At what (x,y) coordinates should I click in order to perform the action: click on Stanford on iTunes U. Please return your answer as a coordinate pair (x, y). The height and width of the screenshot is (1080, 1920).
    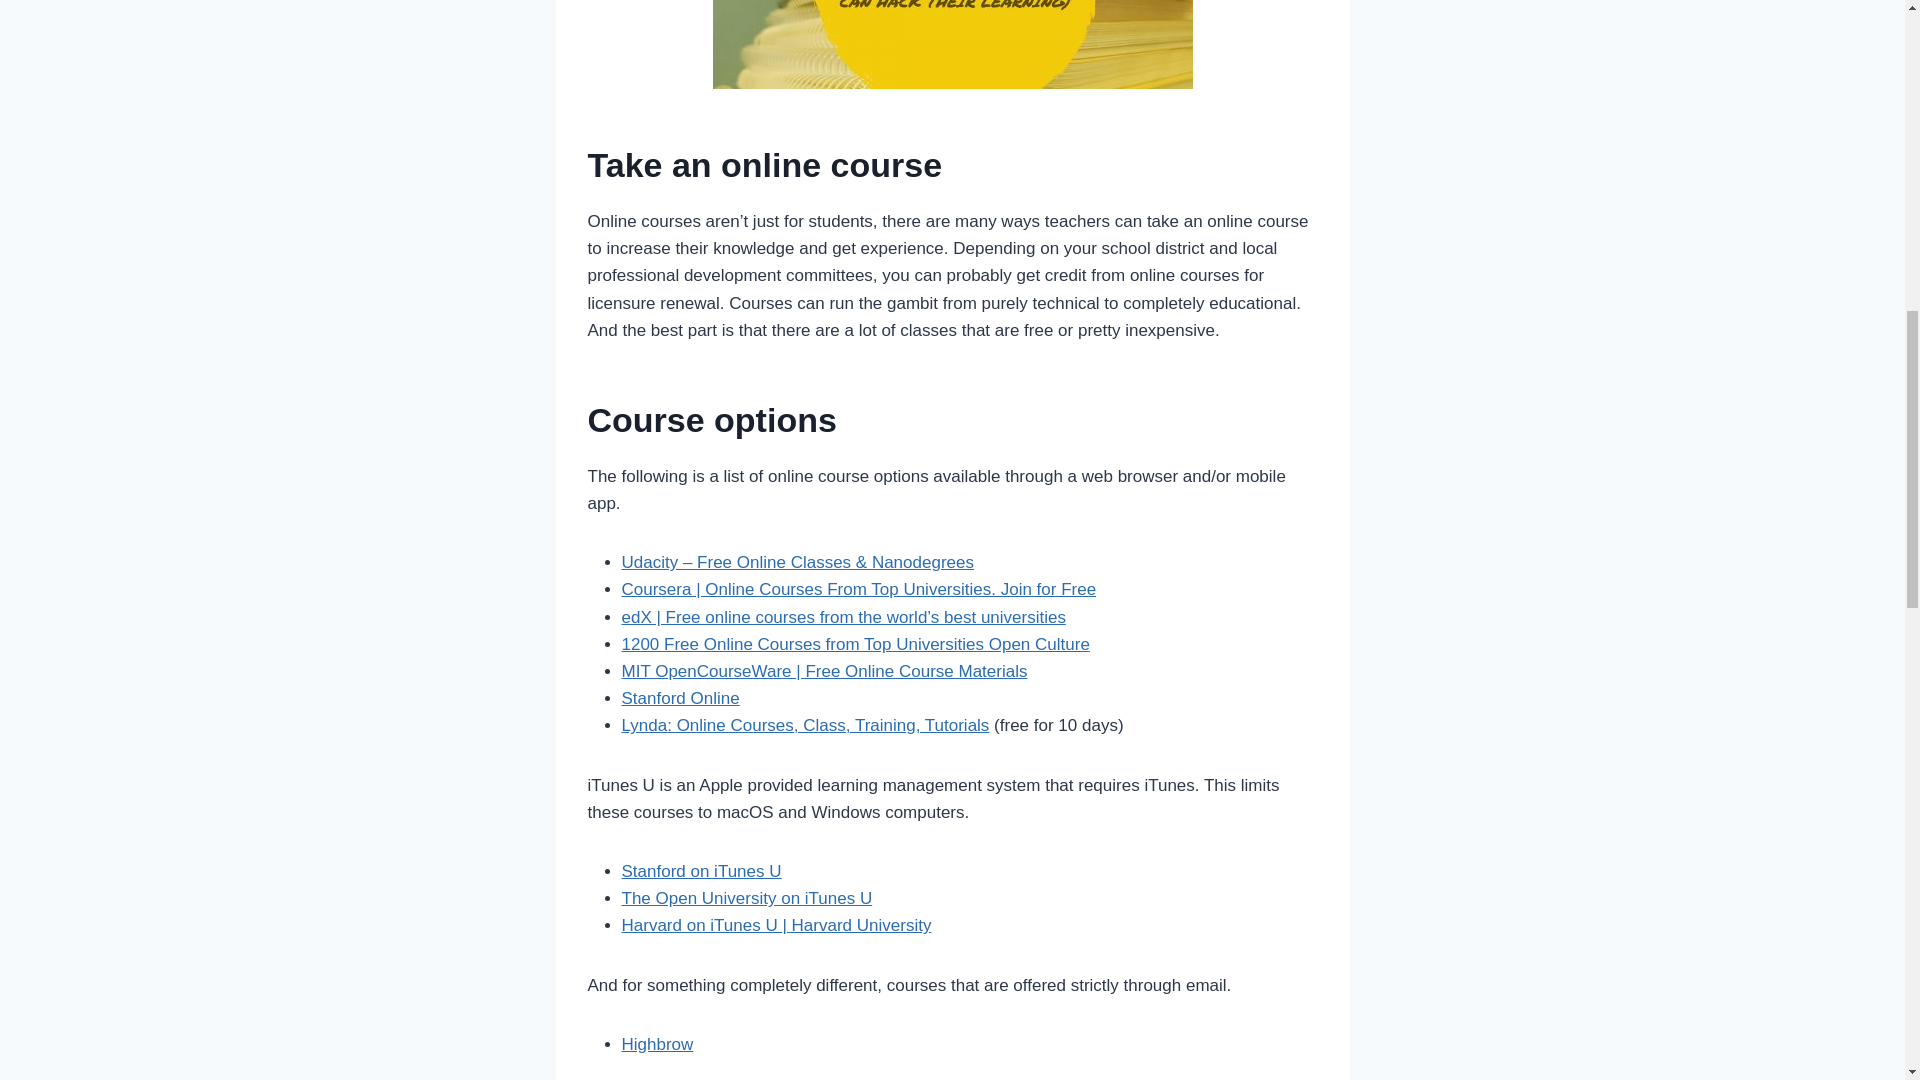
    Looking at the image, I should click on (702, 871).